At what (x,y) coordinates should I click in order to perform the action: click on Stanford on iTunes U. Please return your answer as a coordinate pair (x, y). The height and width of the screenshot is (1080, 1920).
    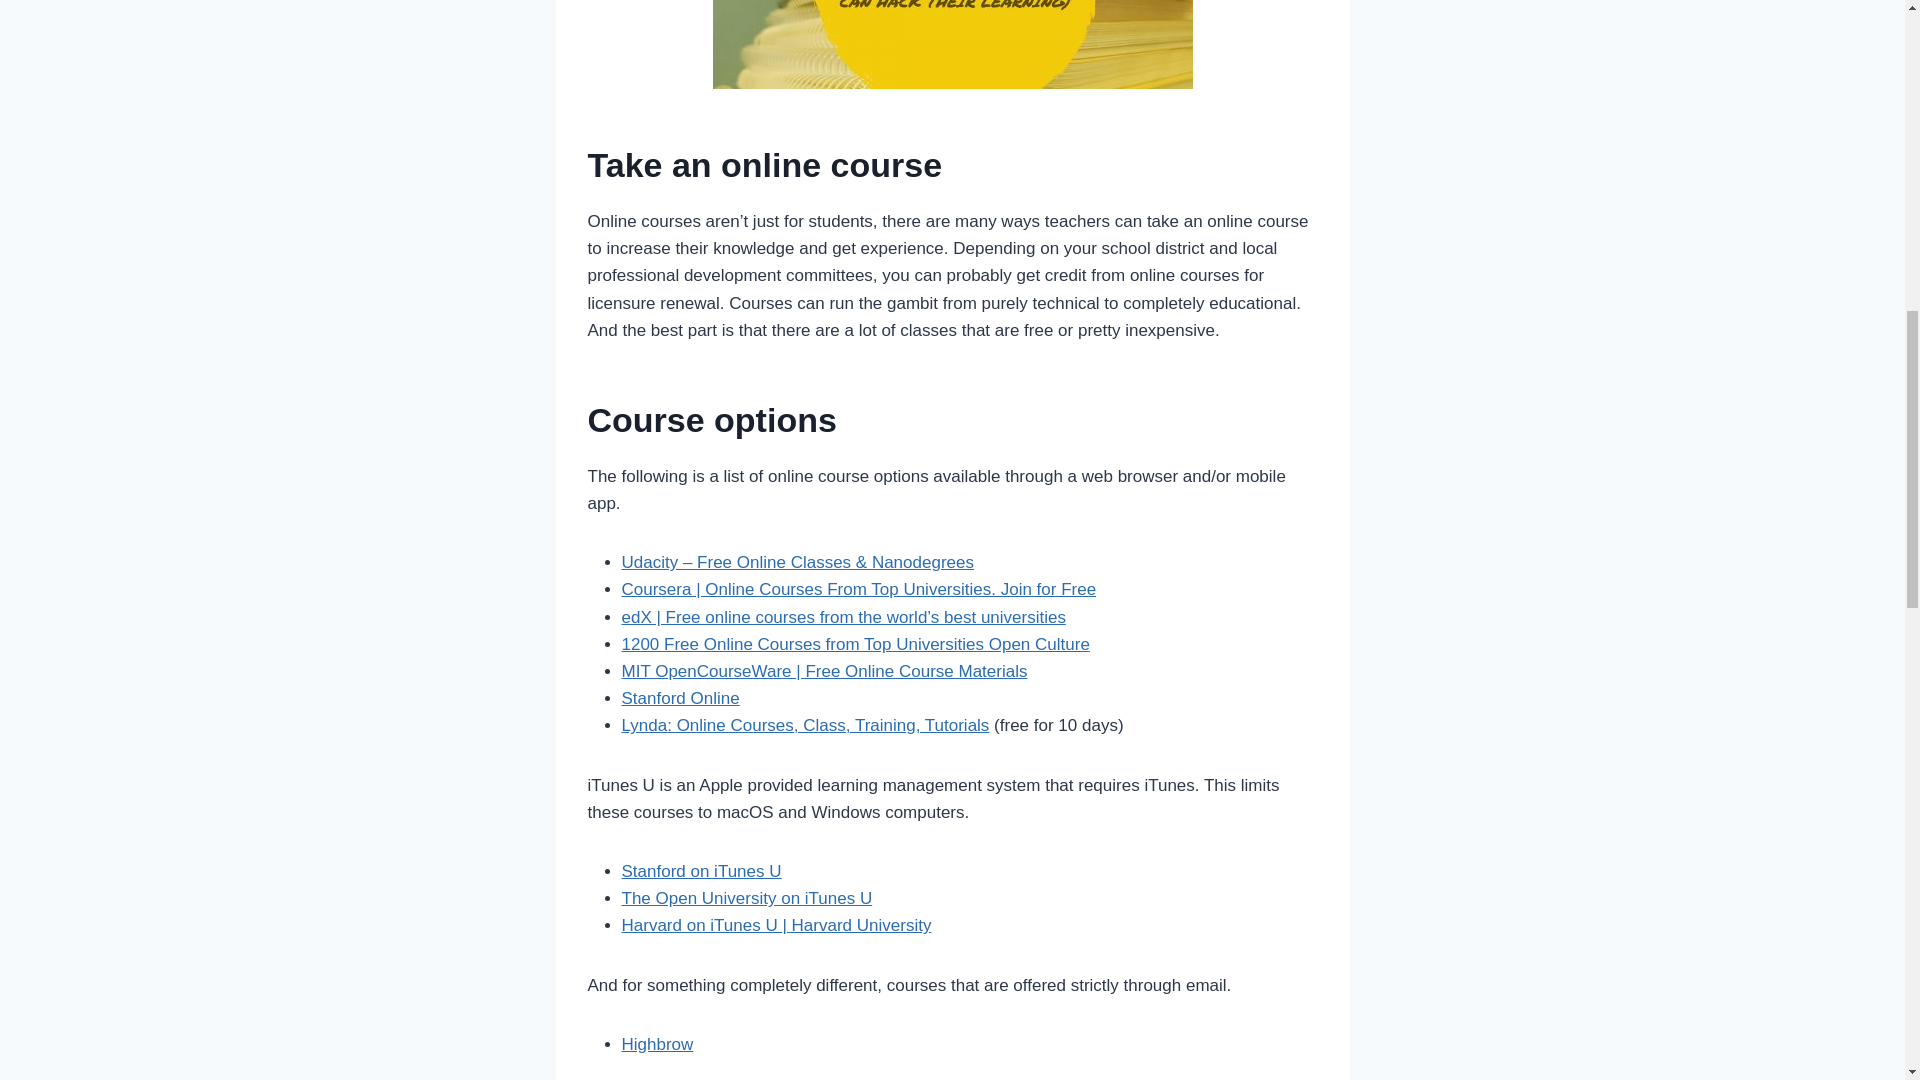
    Looking at the image, I should click on (702, 871).